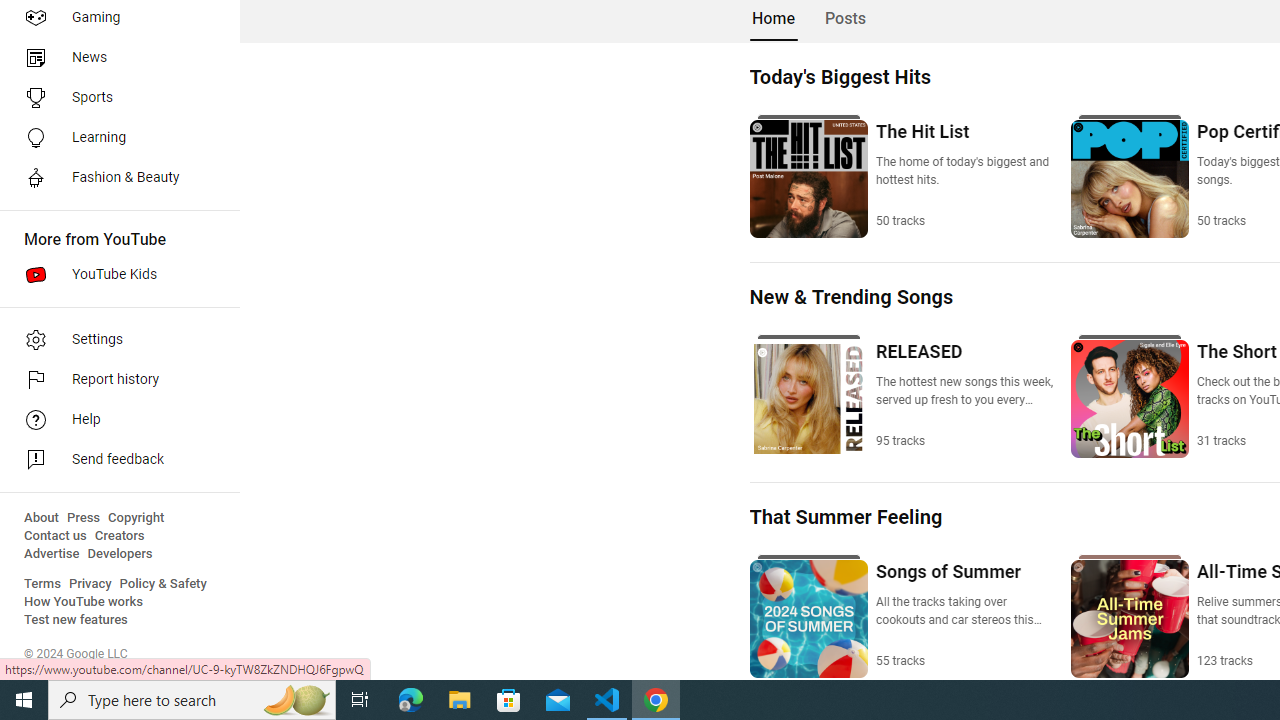 The width and height of the screenshot is (1280, 720). I want to click on Settings, so click(114, 340).